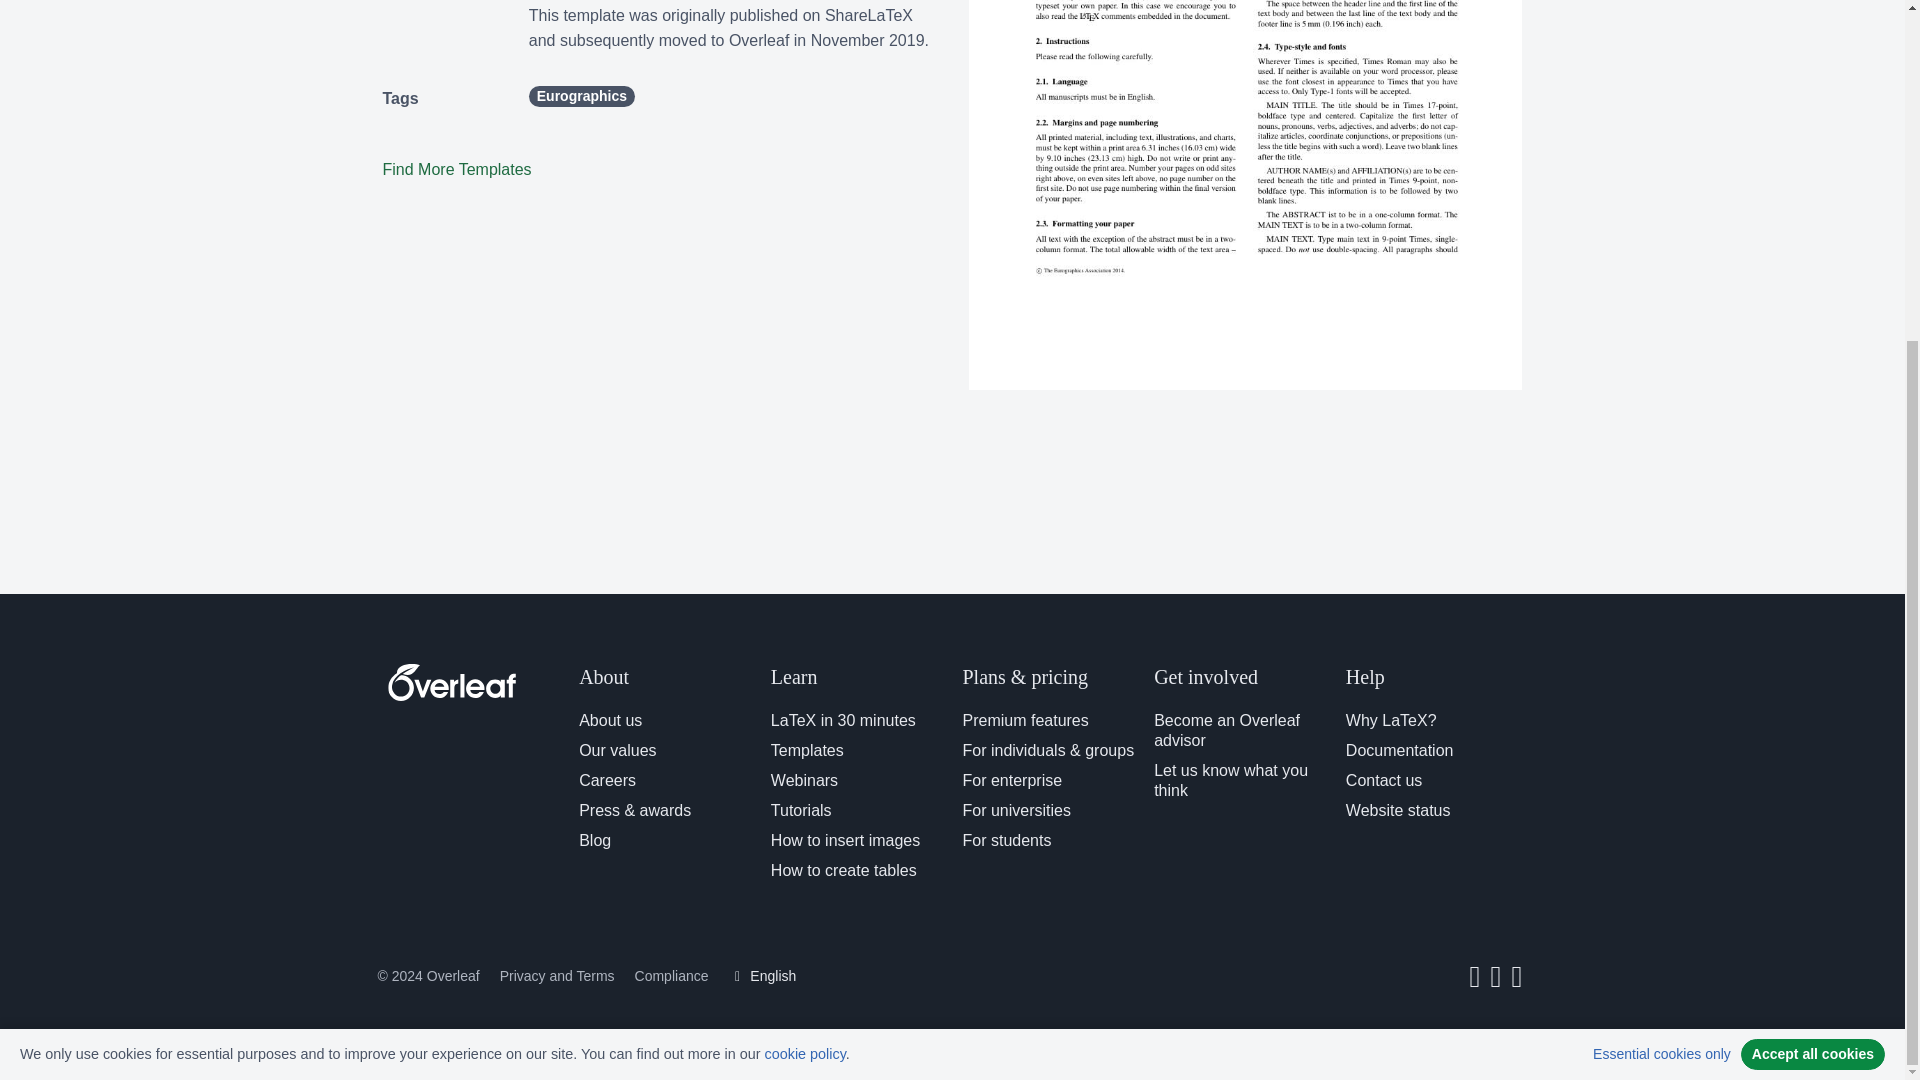 This screenshot has width=1920, height=1080. I want to click on LaTeX in 30 minutes, so click(843, 720).